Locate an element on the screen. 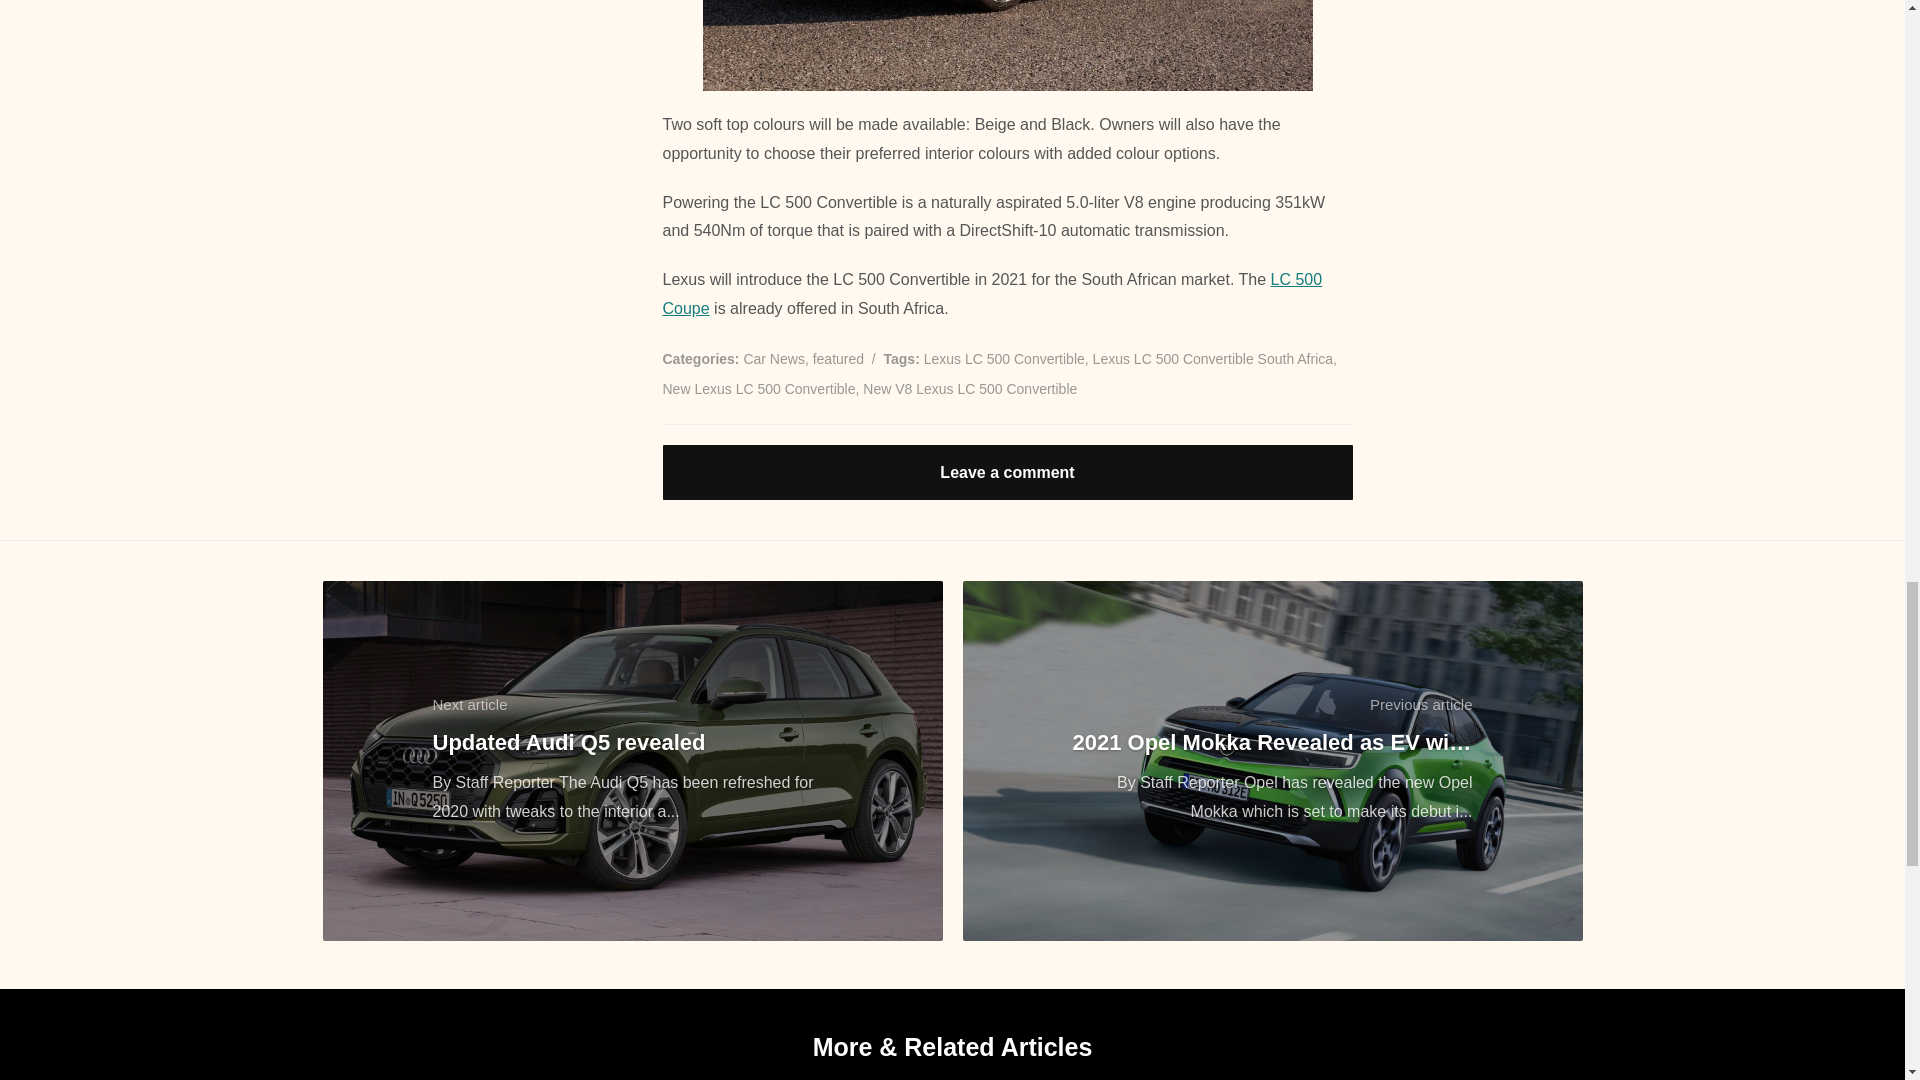 The height and width of the screenshot is (1080, 1920). Car News is located at coordinates (774, 359).